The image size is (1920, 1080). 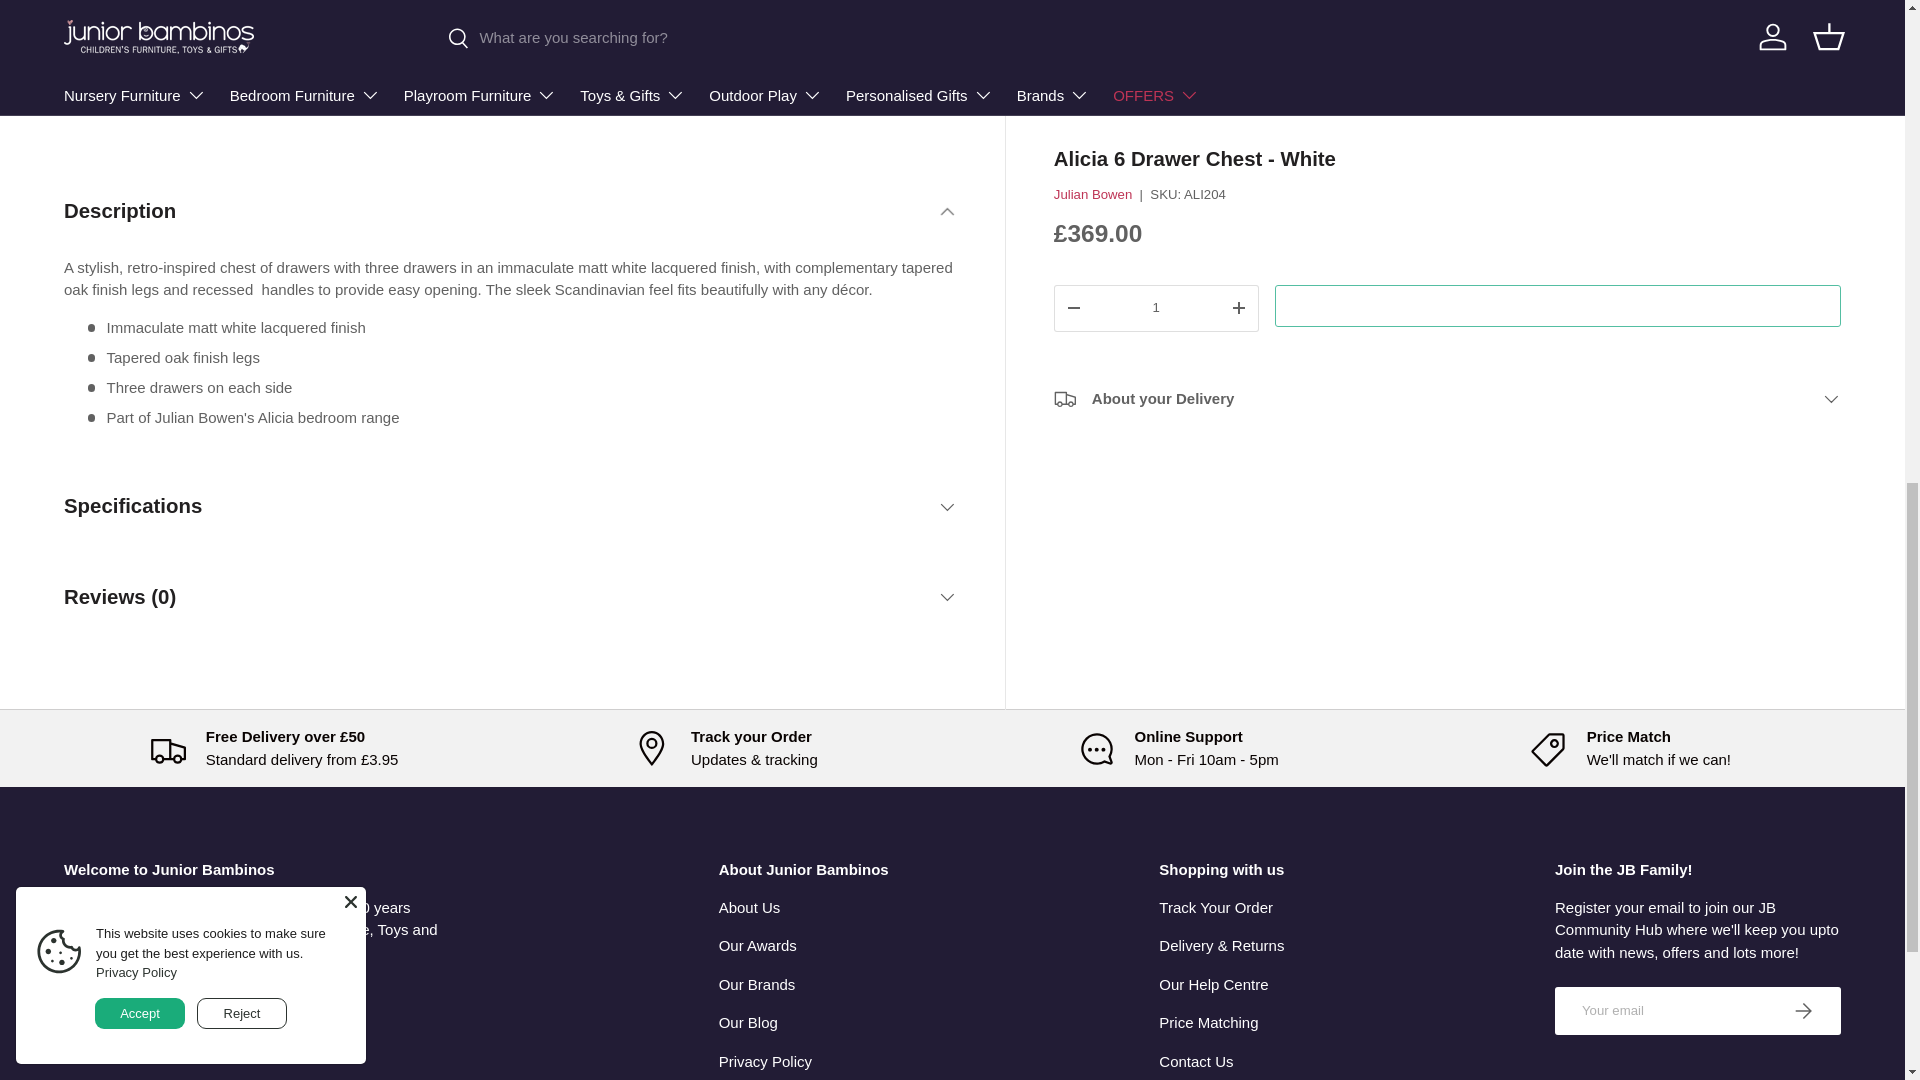 I want to click on Junior Bambinos on Instagram, so click(x=164, y=1004).